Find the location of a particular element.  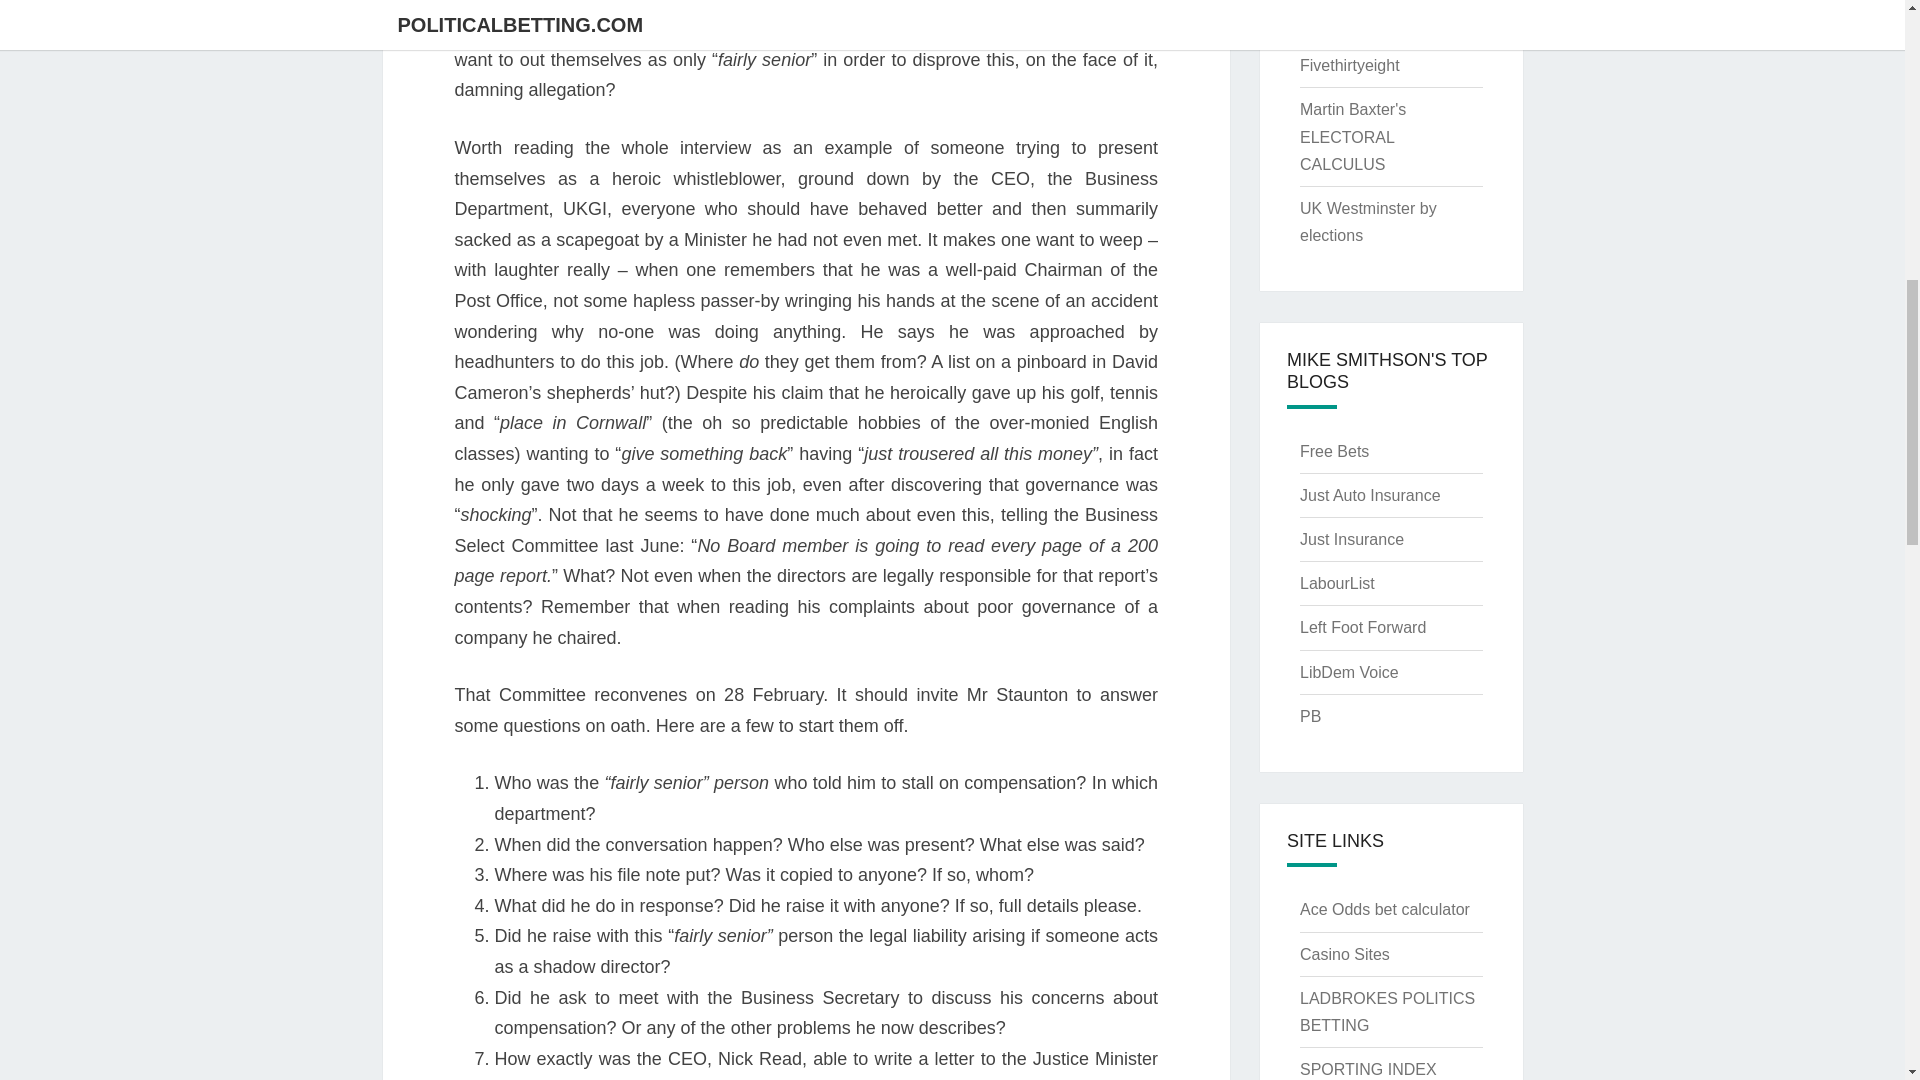

Left Foot Forward is located at coordinates (1362, 627).